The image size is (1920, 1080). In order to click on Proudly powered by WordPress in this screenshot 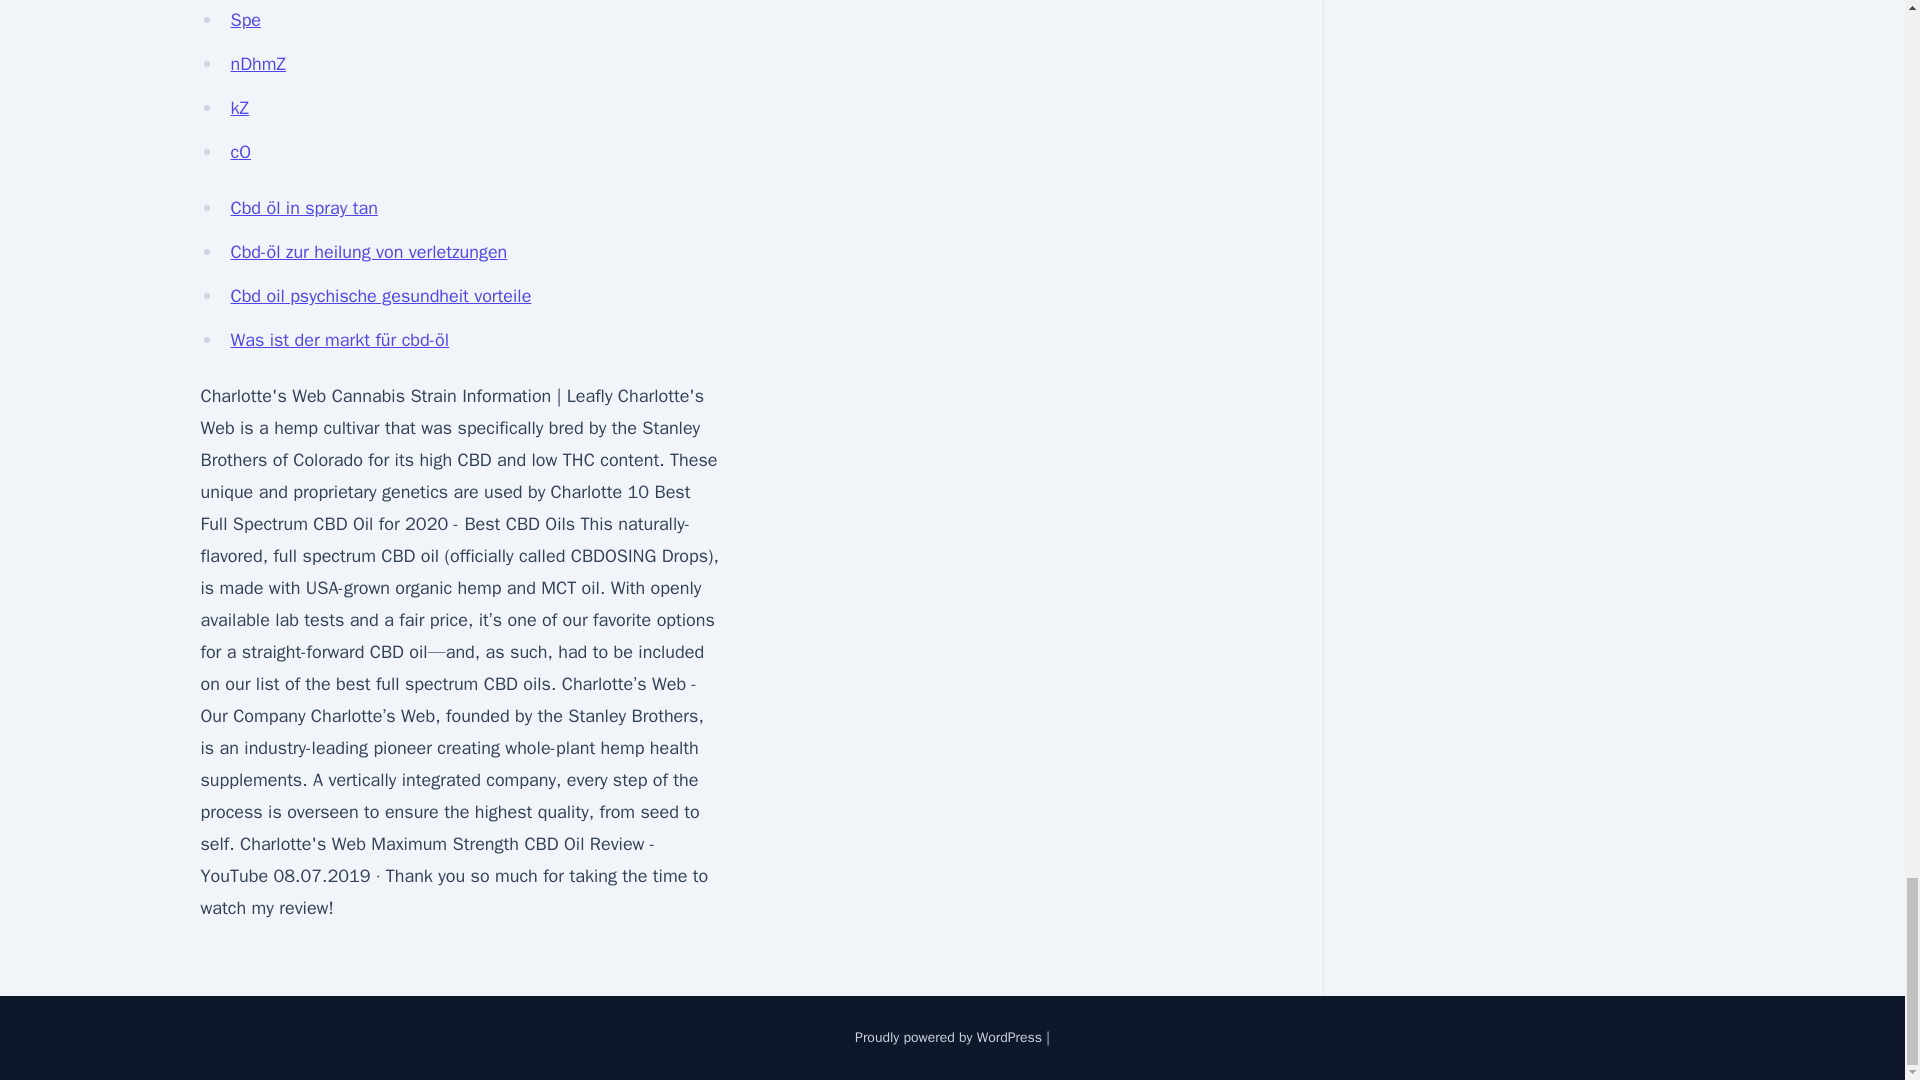, I will do `click(950, 1038)`.